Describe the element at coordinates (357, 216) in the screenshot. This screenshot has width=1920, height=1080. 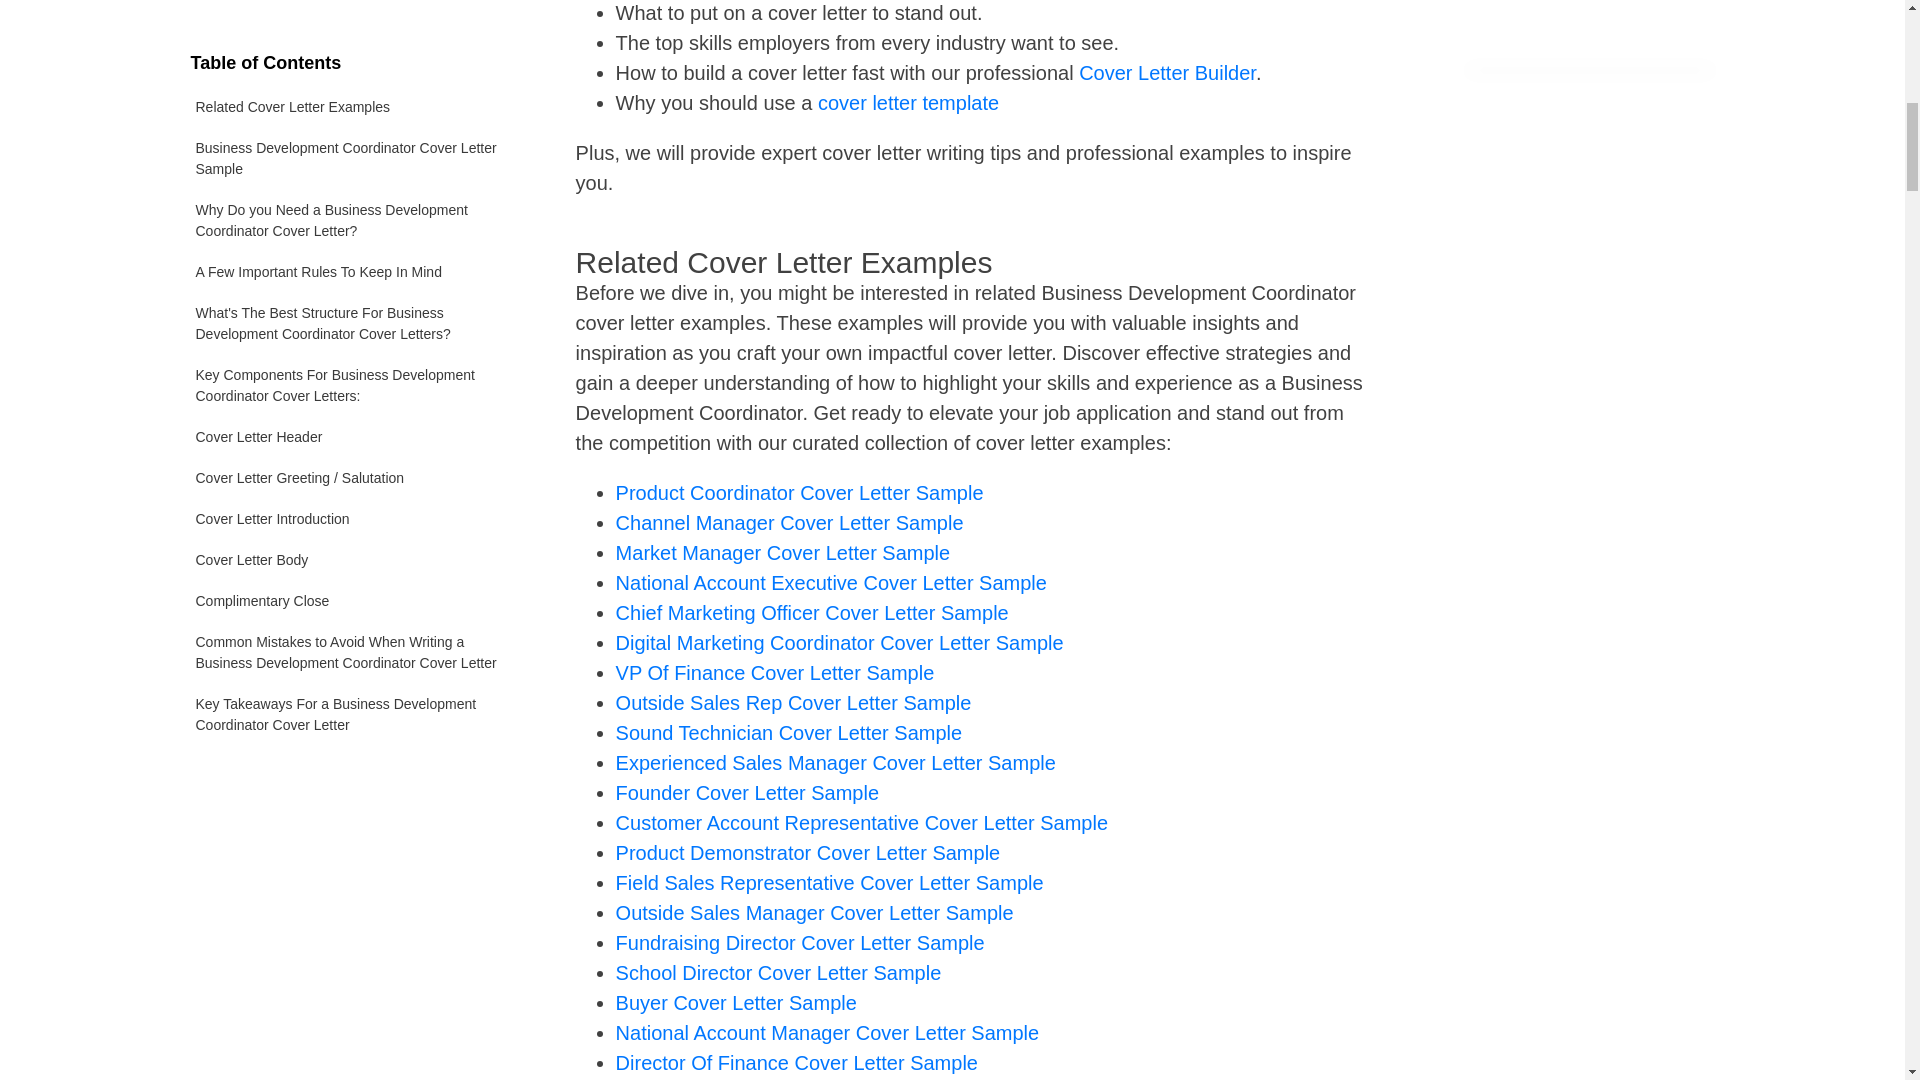
I see `Cover Letter Introduction` at that location.